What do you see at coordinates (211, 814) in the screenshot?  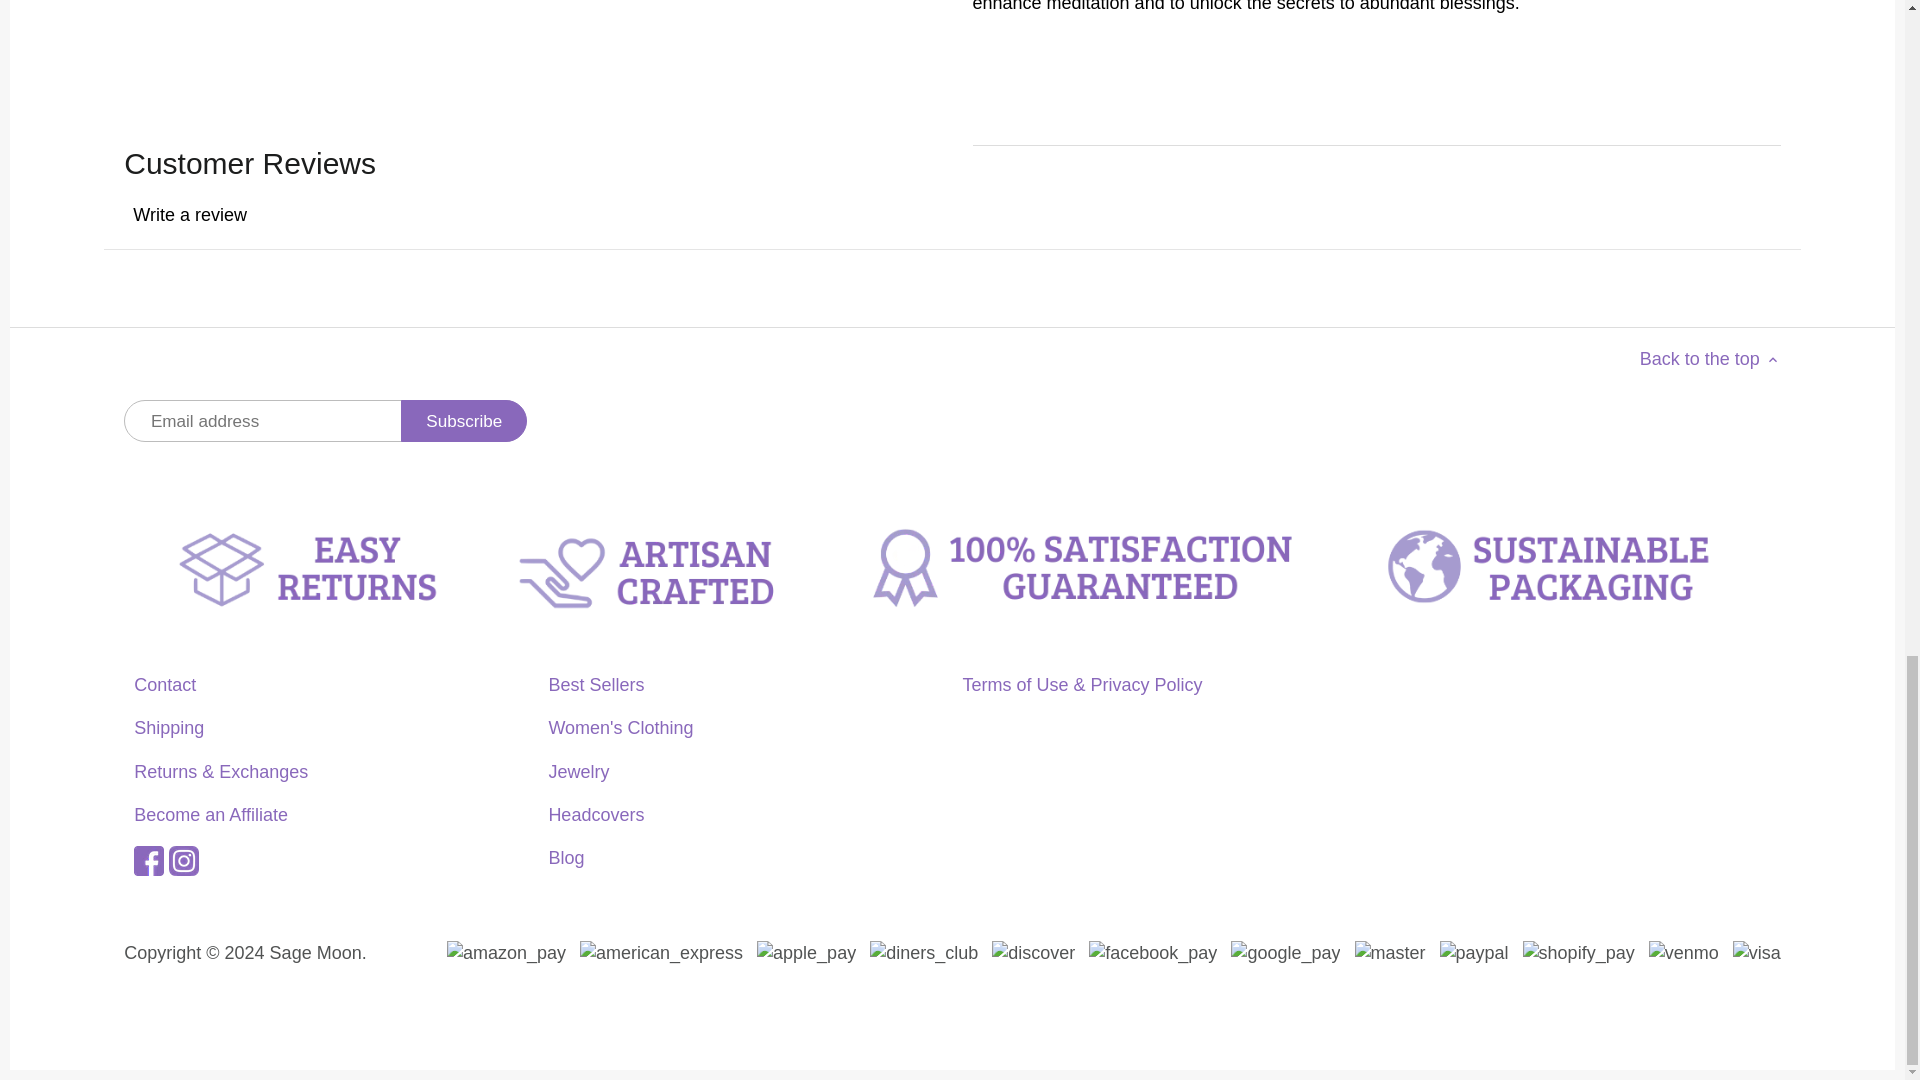 I see `Become an affiliate!` at bounding box center [211, 814].